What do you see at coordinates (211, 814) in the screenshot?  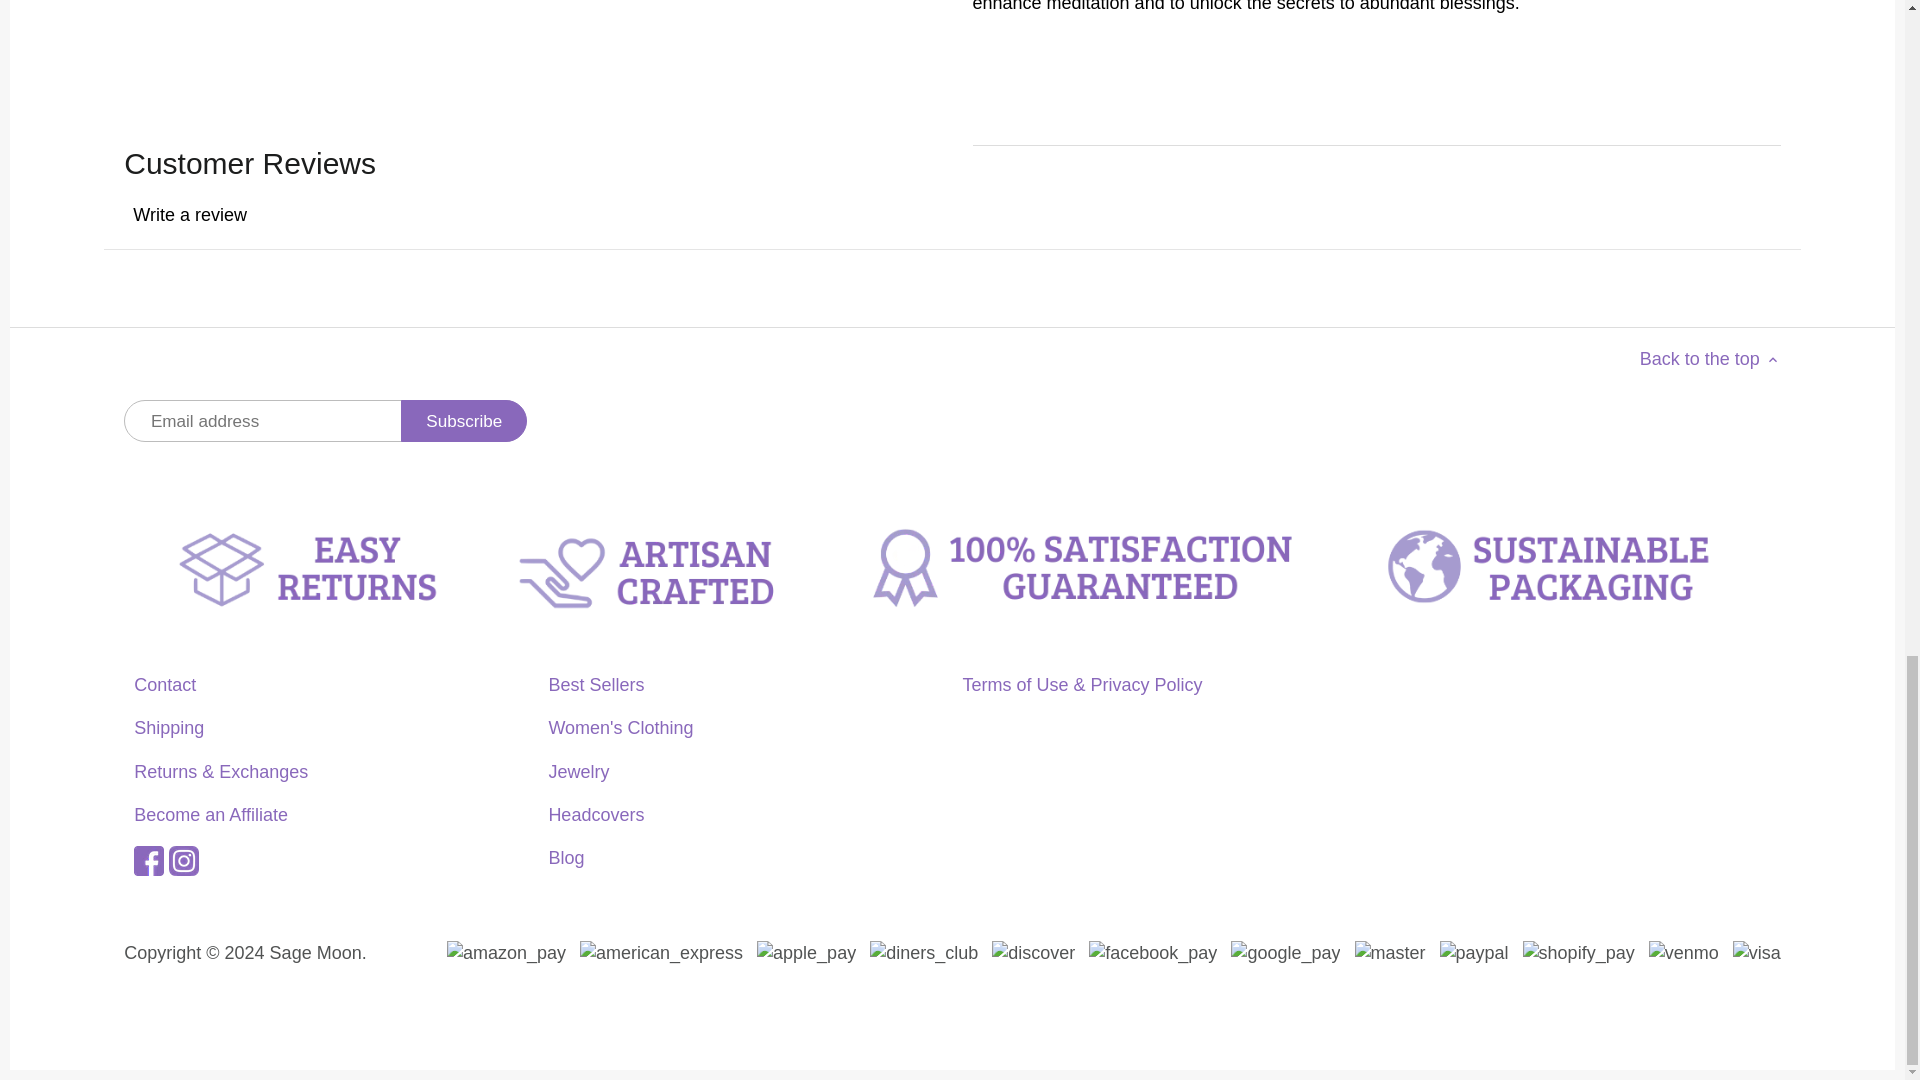 I see `Become an affiliate!` at bounding box center [211, 814].